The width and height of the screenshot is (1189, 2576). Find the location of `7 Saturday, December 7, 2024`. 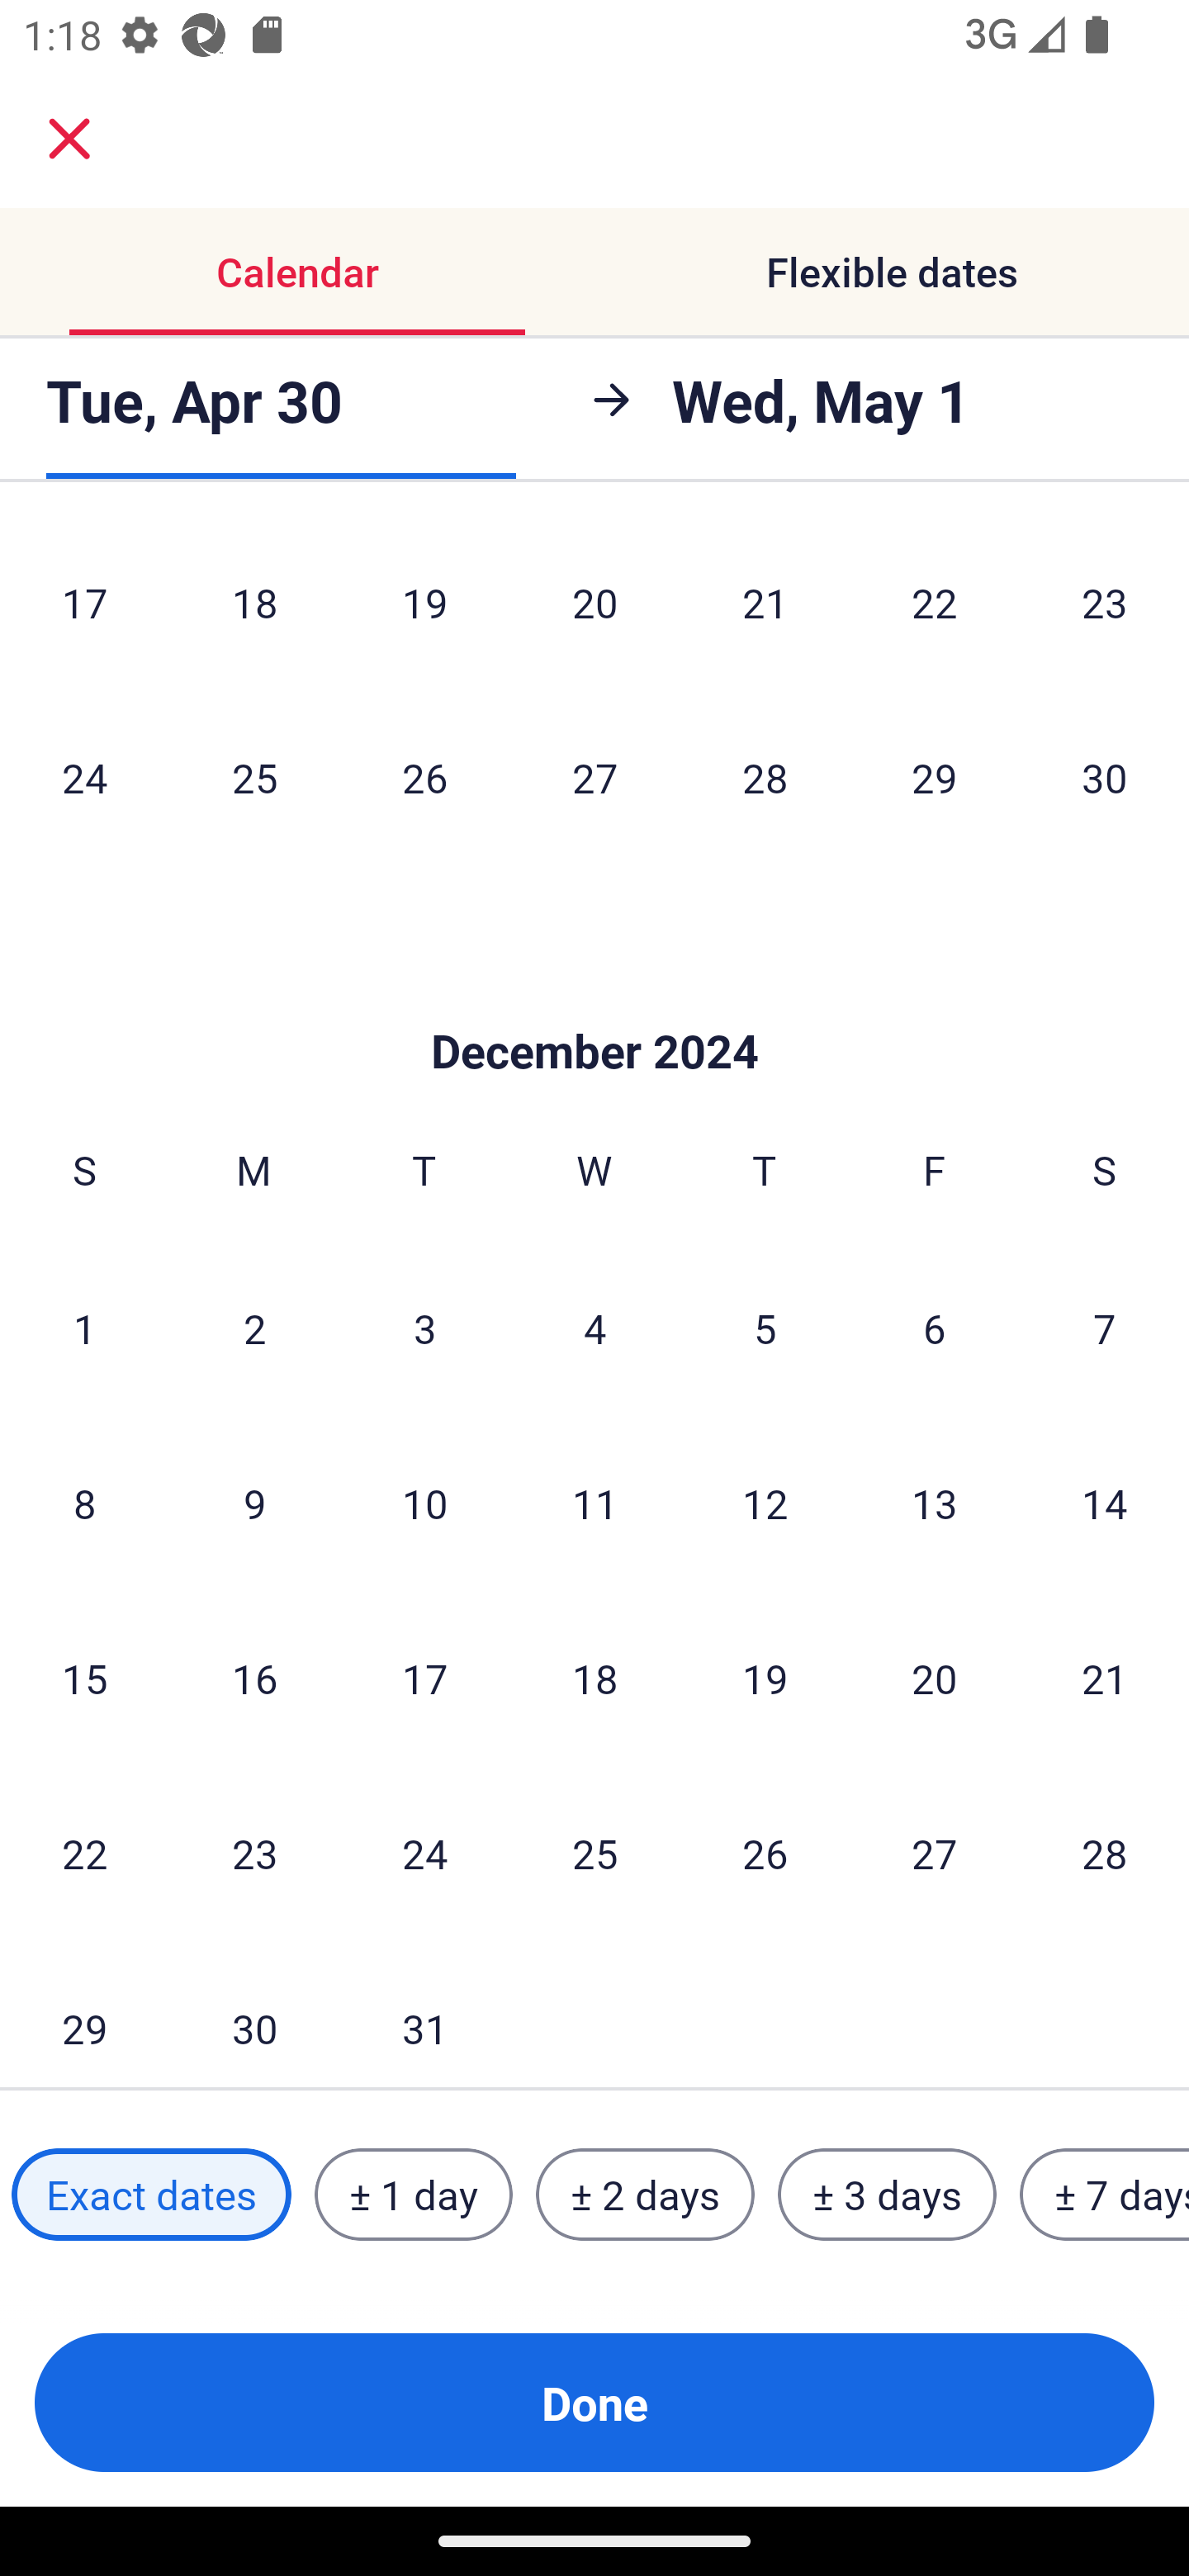

7 Saturday, December 7, 2024 is located at coordinates (1105, 1328).